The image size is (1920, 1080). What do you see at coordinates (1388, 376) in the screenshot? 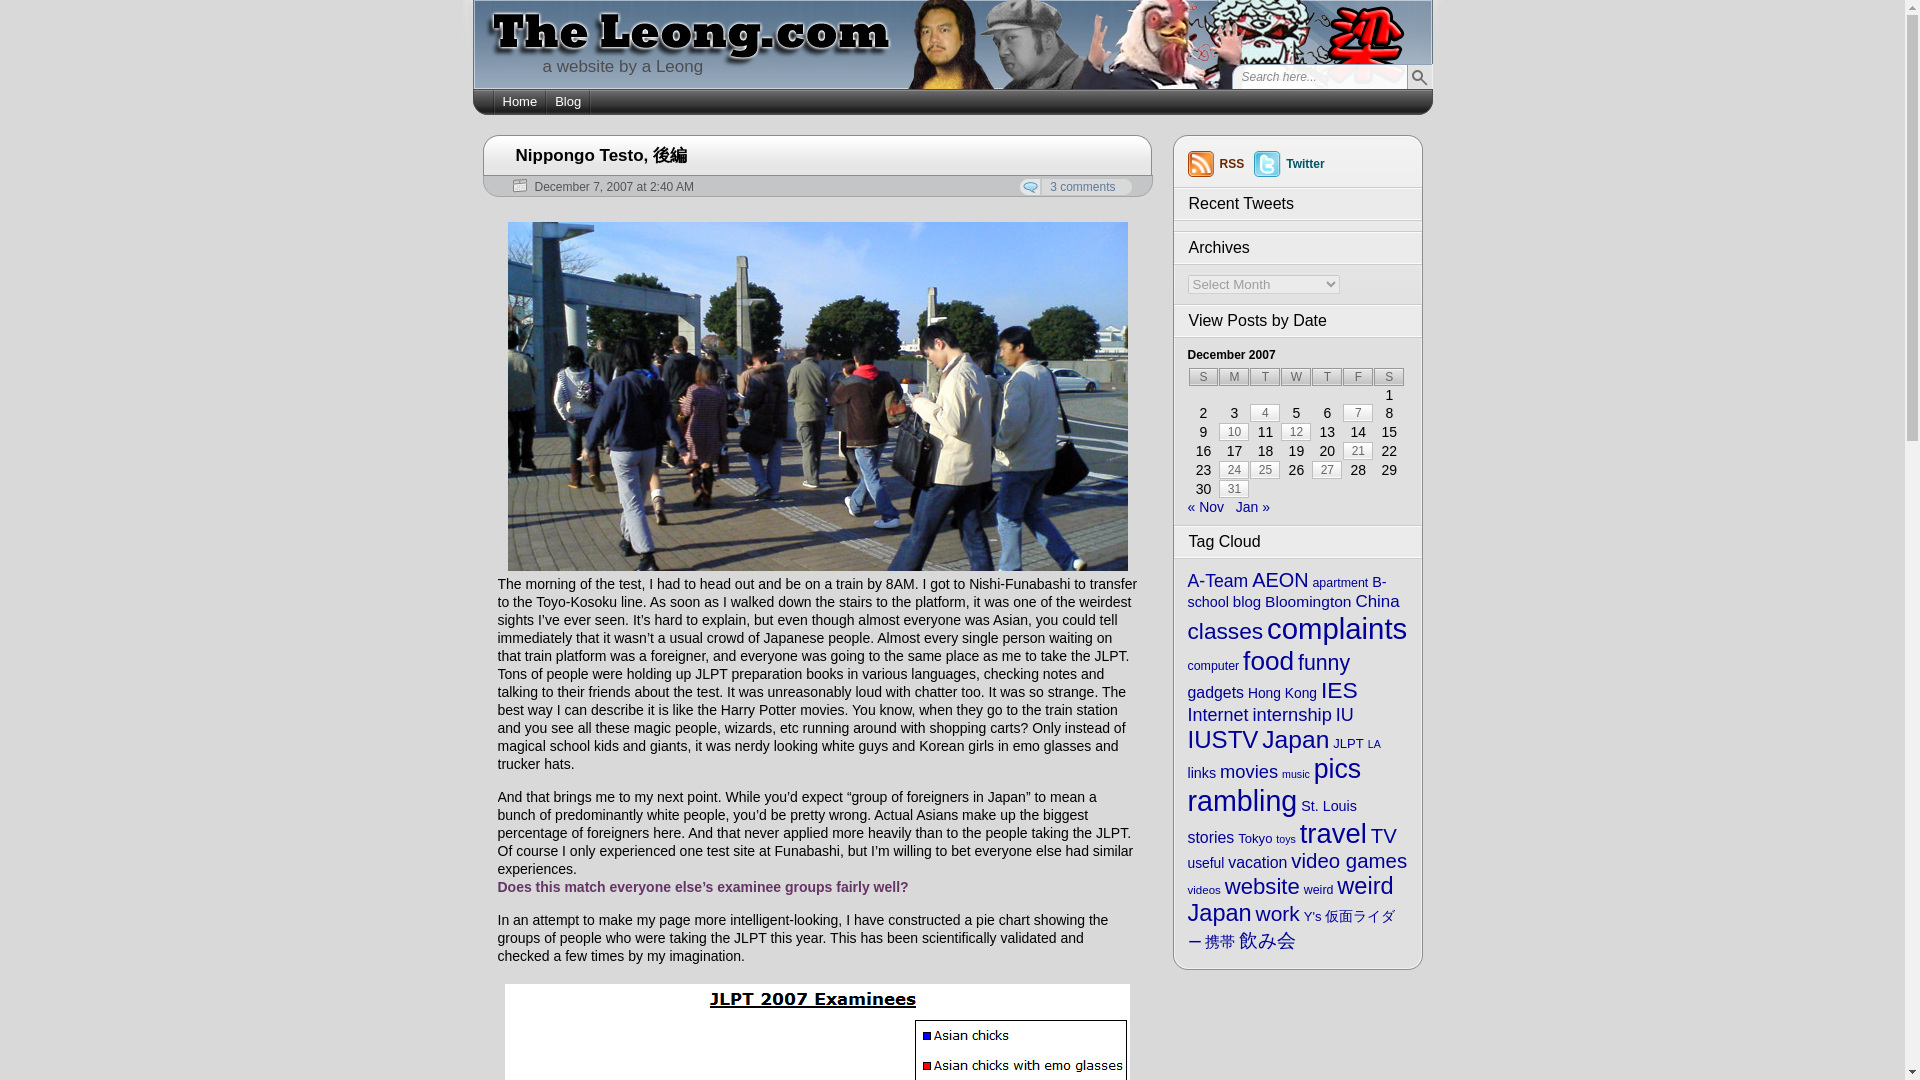
I see `Saturday` at bounding box center [1388, 376].